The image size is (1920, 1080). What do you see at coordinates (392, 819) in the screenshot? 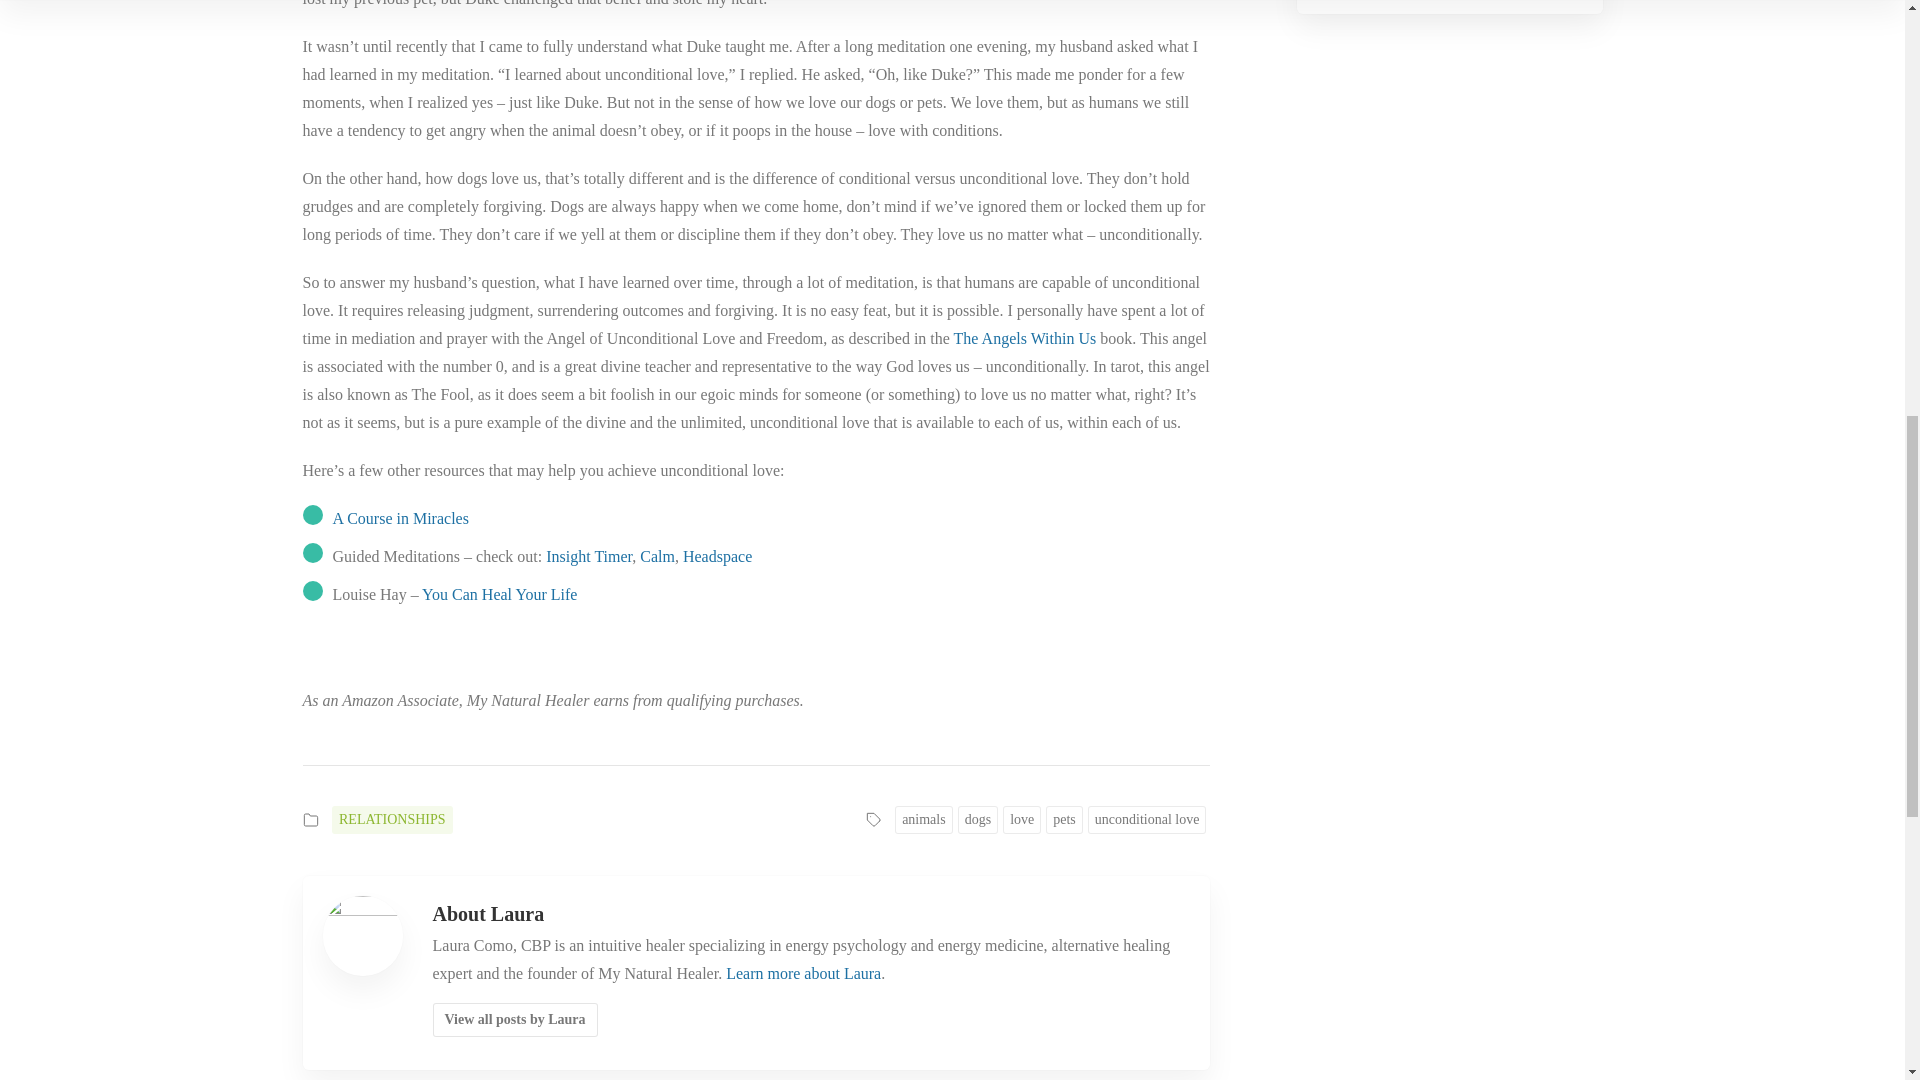
I see `RELATIONSHIPS` at bounding box center [392, 819].